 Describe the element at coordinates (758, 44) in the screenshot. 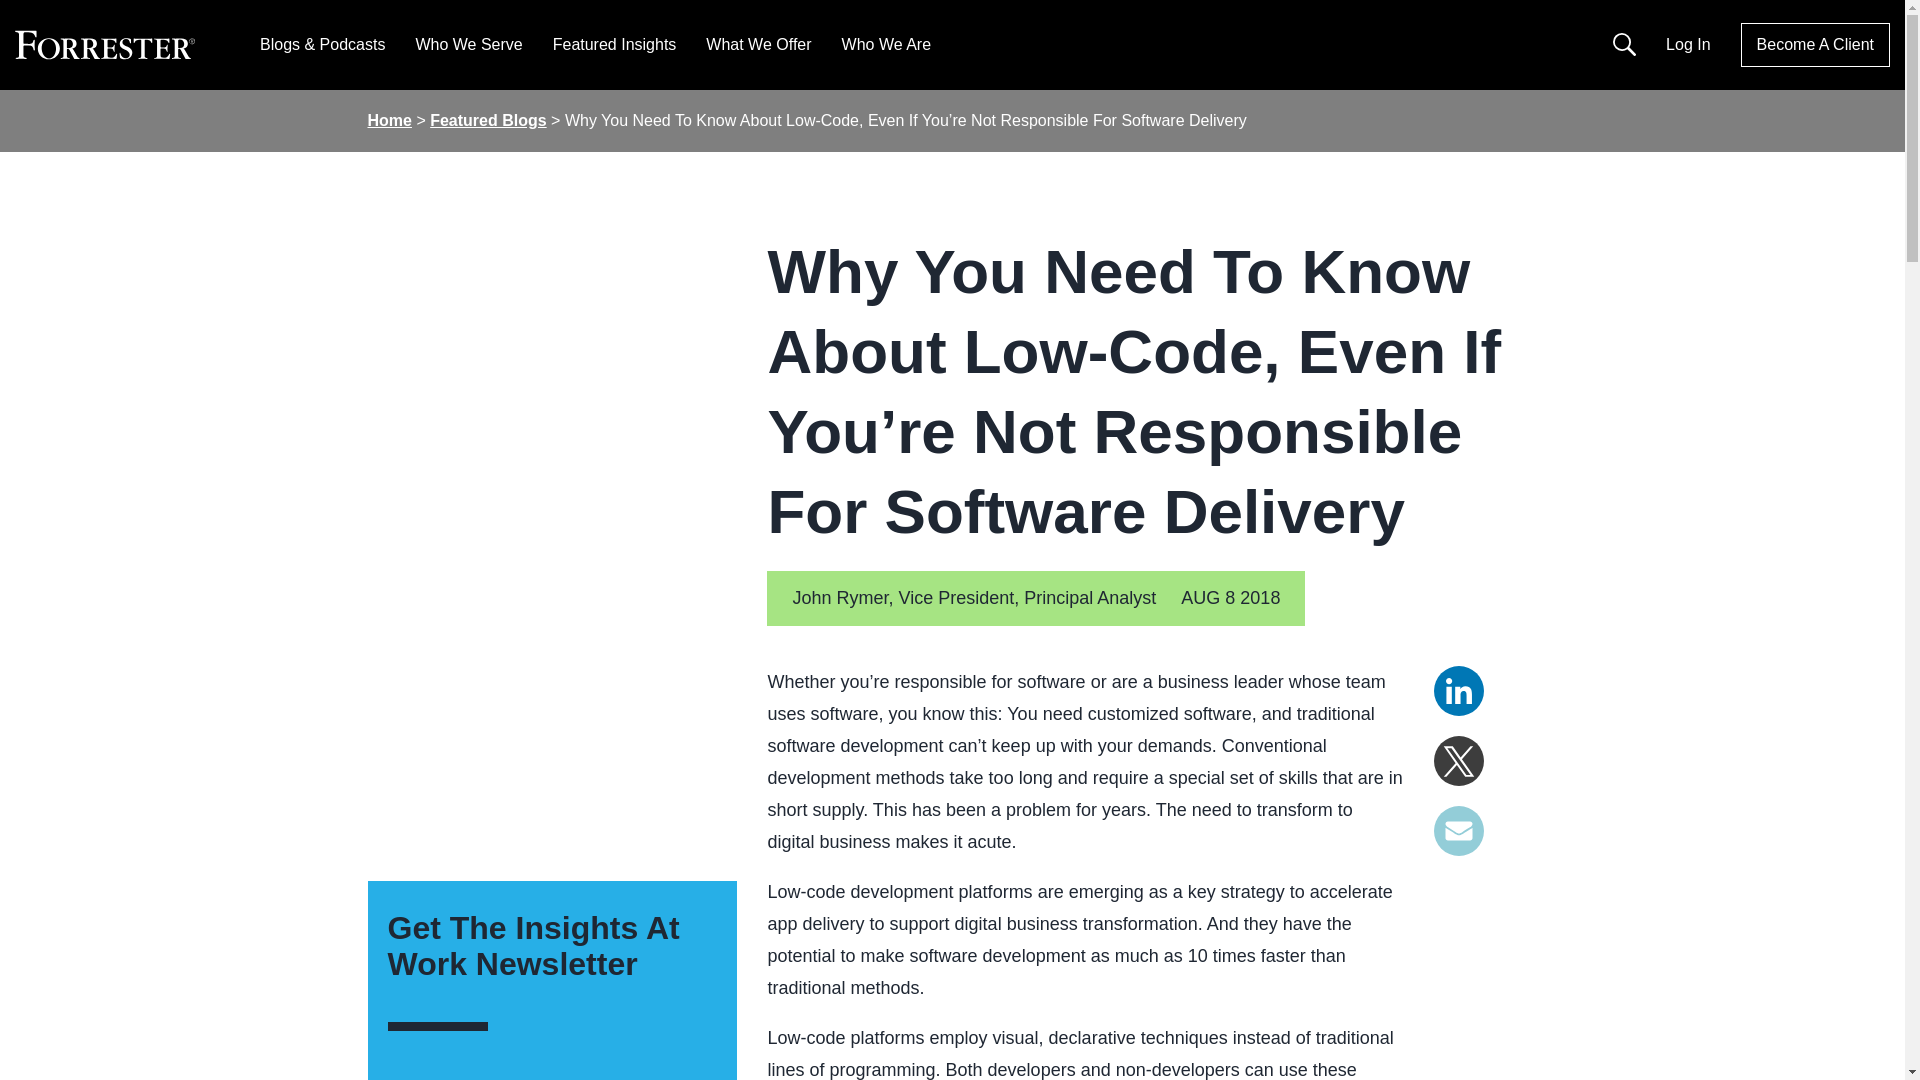

I see `What We Offer` at that location.